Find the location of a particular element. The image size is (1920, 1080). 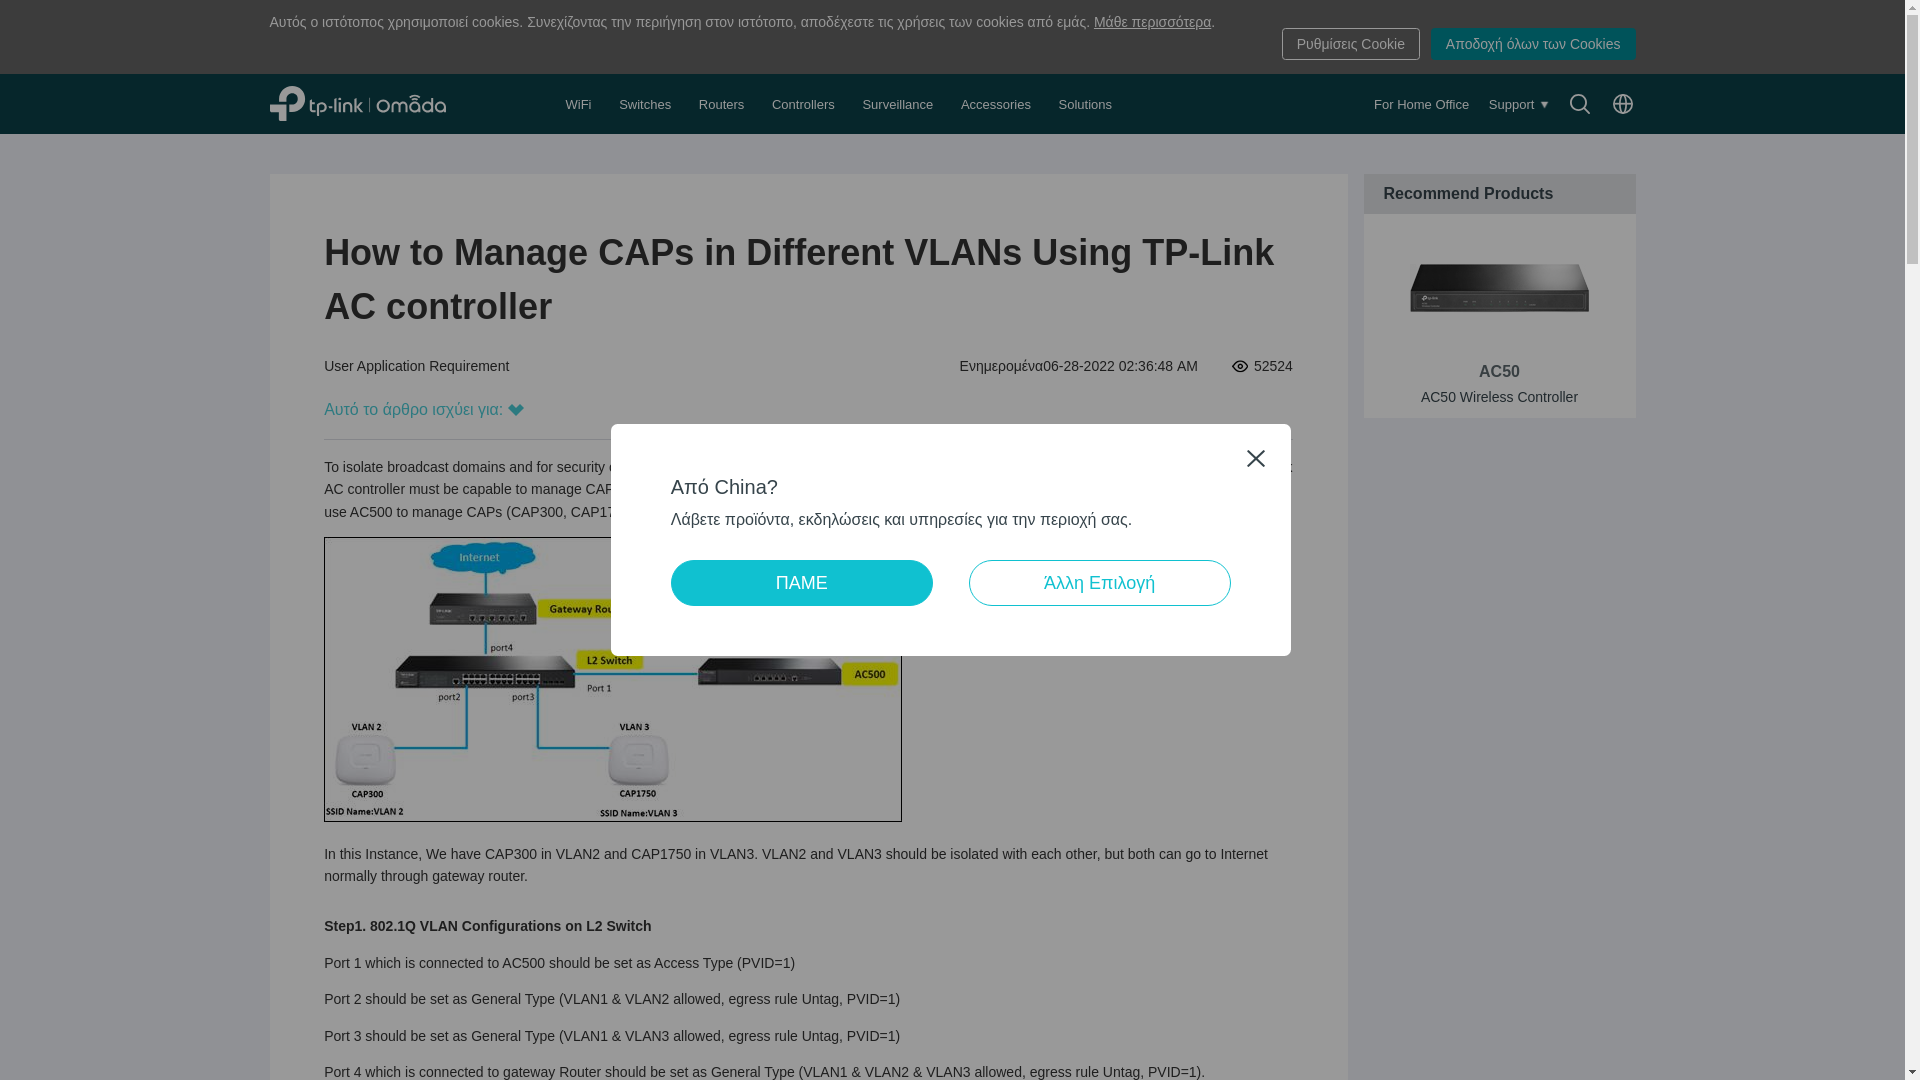

TP-Link, Reliably Smart is located at coordinates (380, 103).